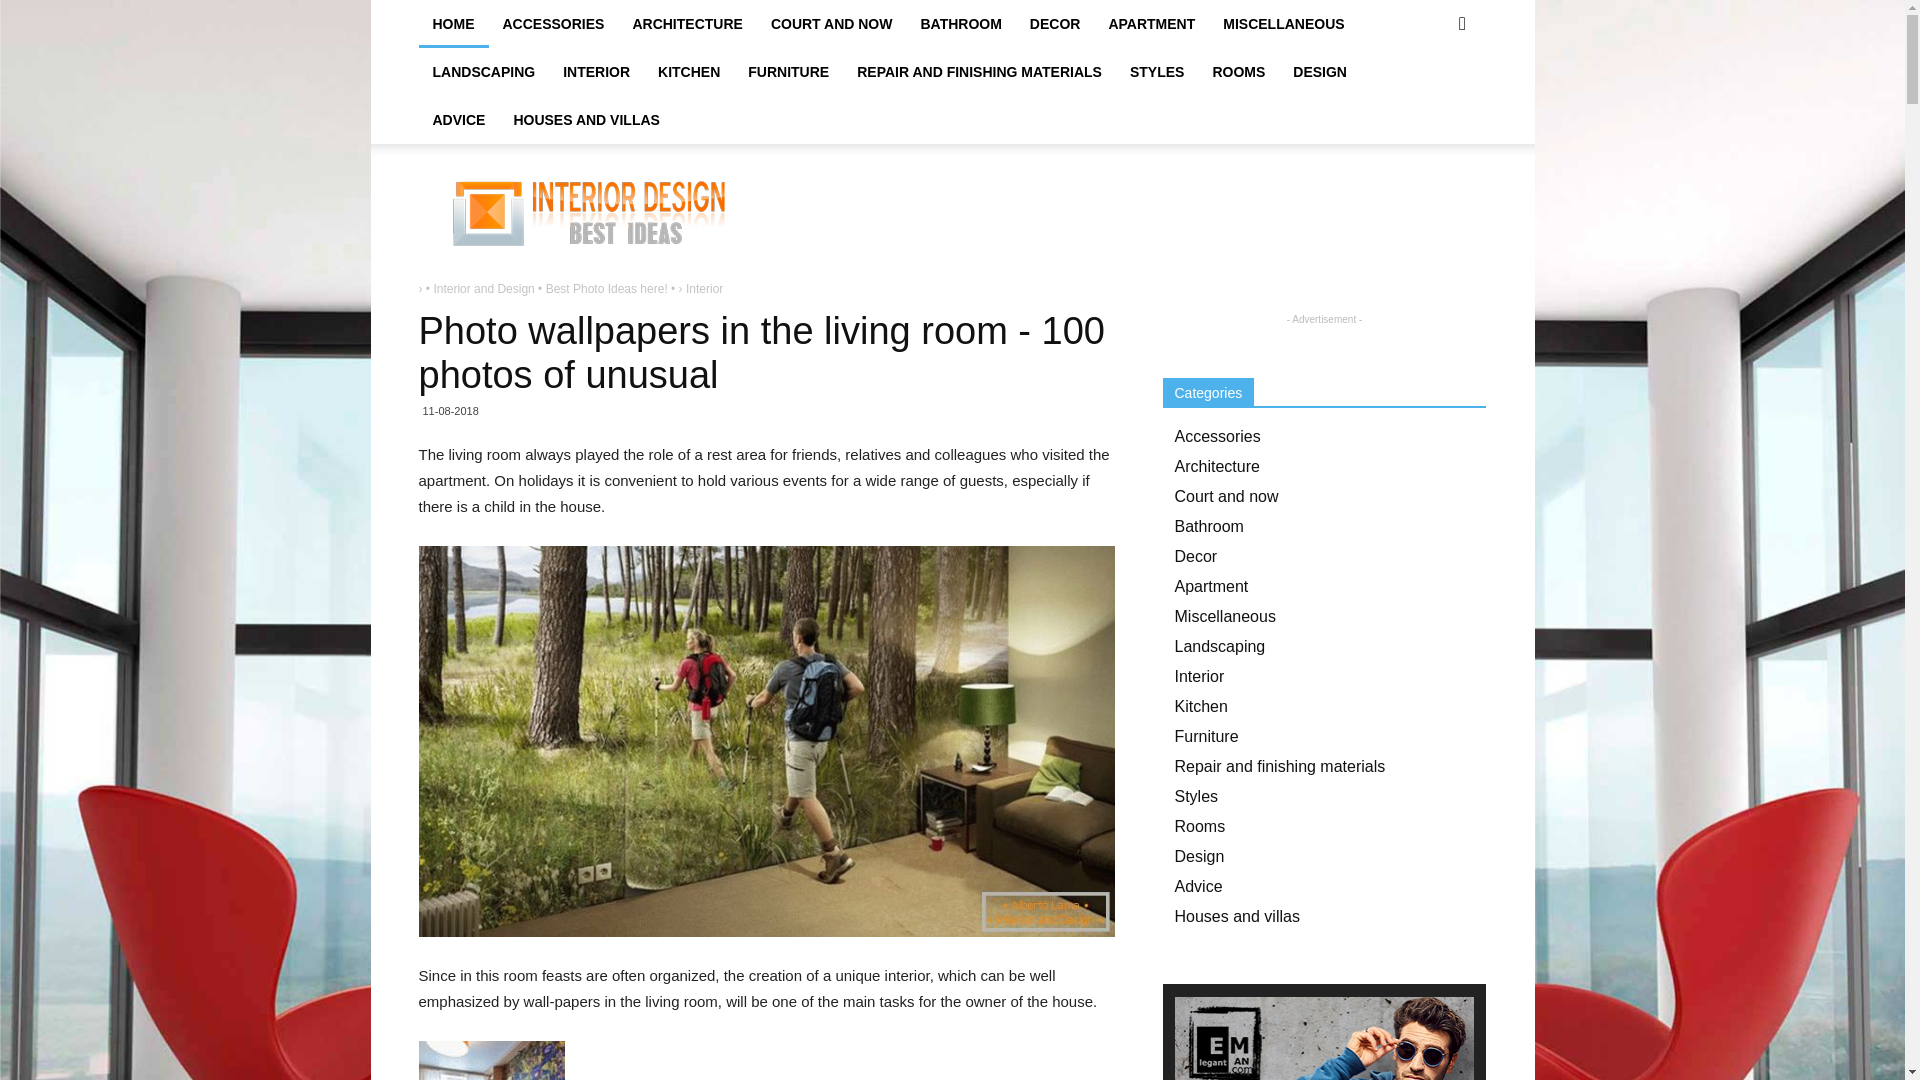 This screenshot has height=1080, width=1920. What do you see at coordinates (788, 72) in the screenshot?
I see `FURNITURE` at bounding box center [788, 72].